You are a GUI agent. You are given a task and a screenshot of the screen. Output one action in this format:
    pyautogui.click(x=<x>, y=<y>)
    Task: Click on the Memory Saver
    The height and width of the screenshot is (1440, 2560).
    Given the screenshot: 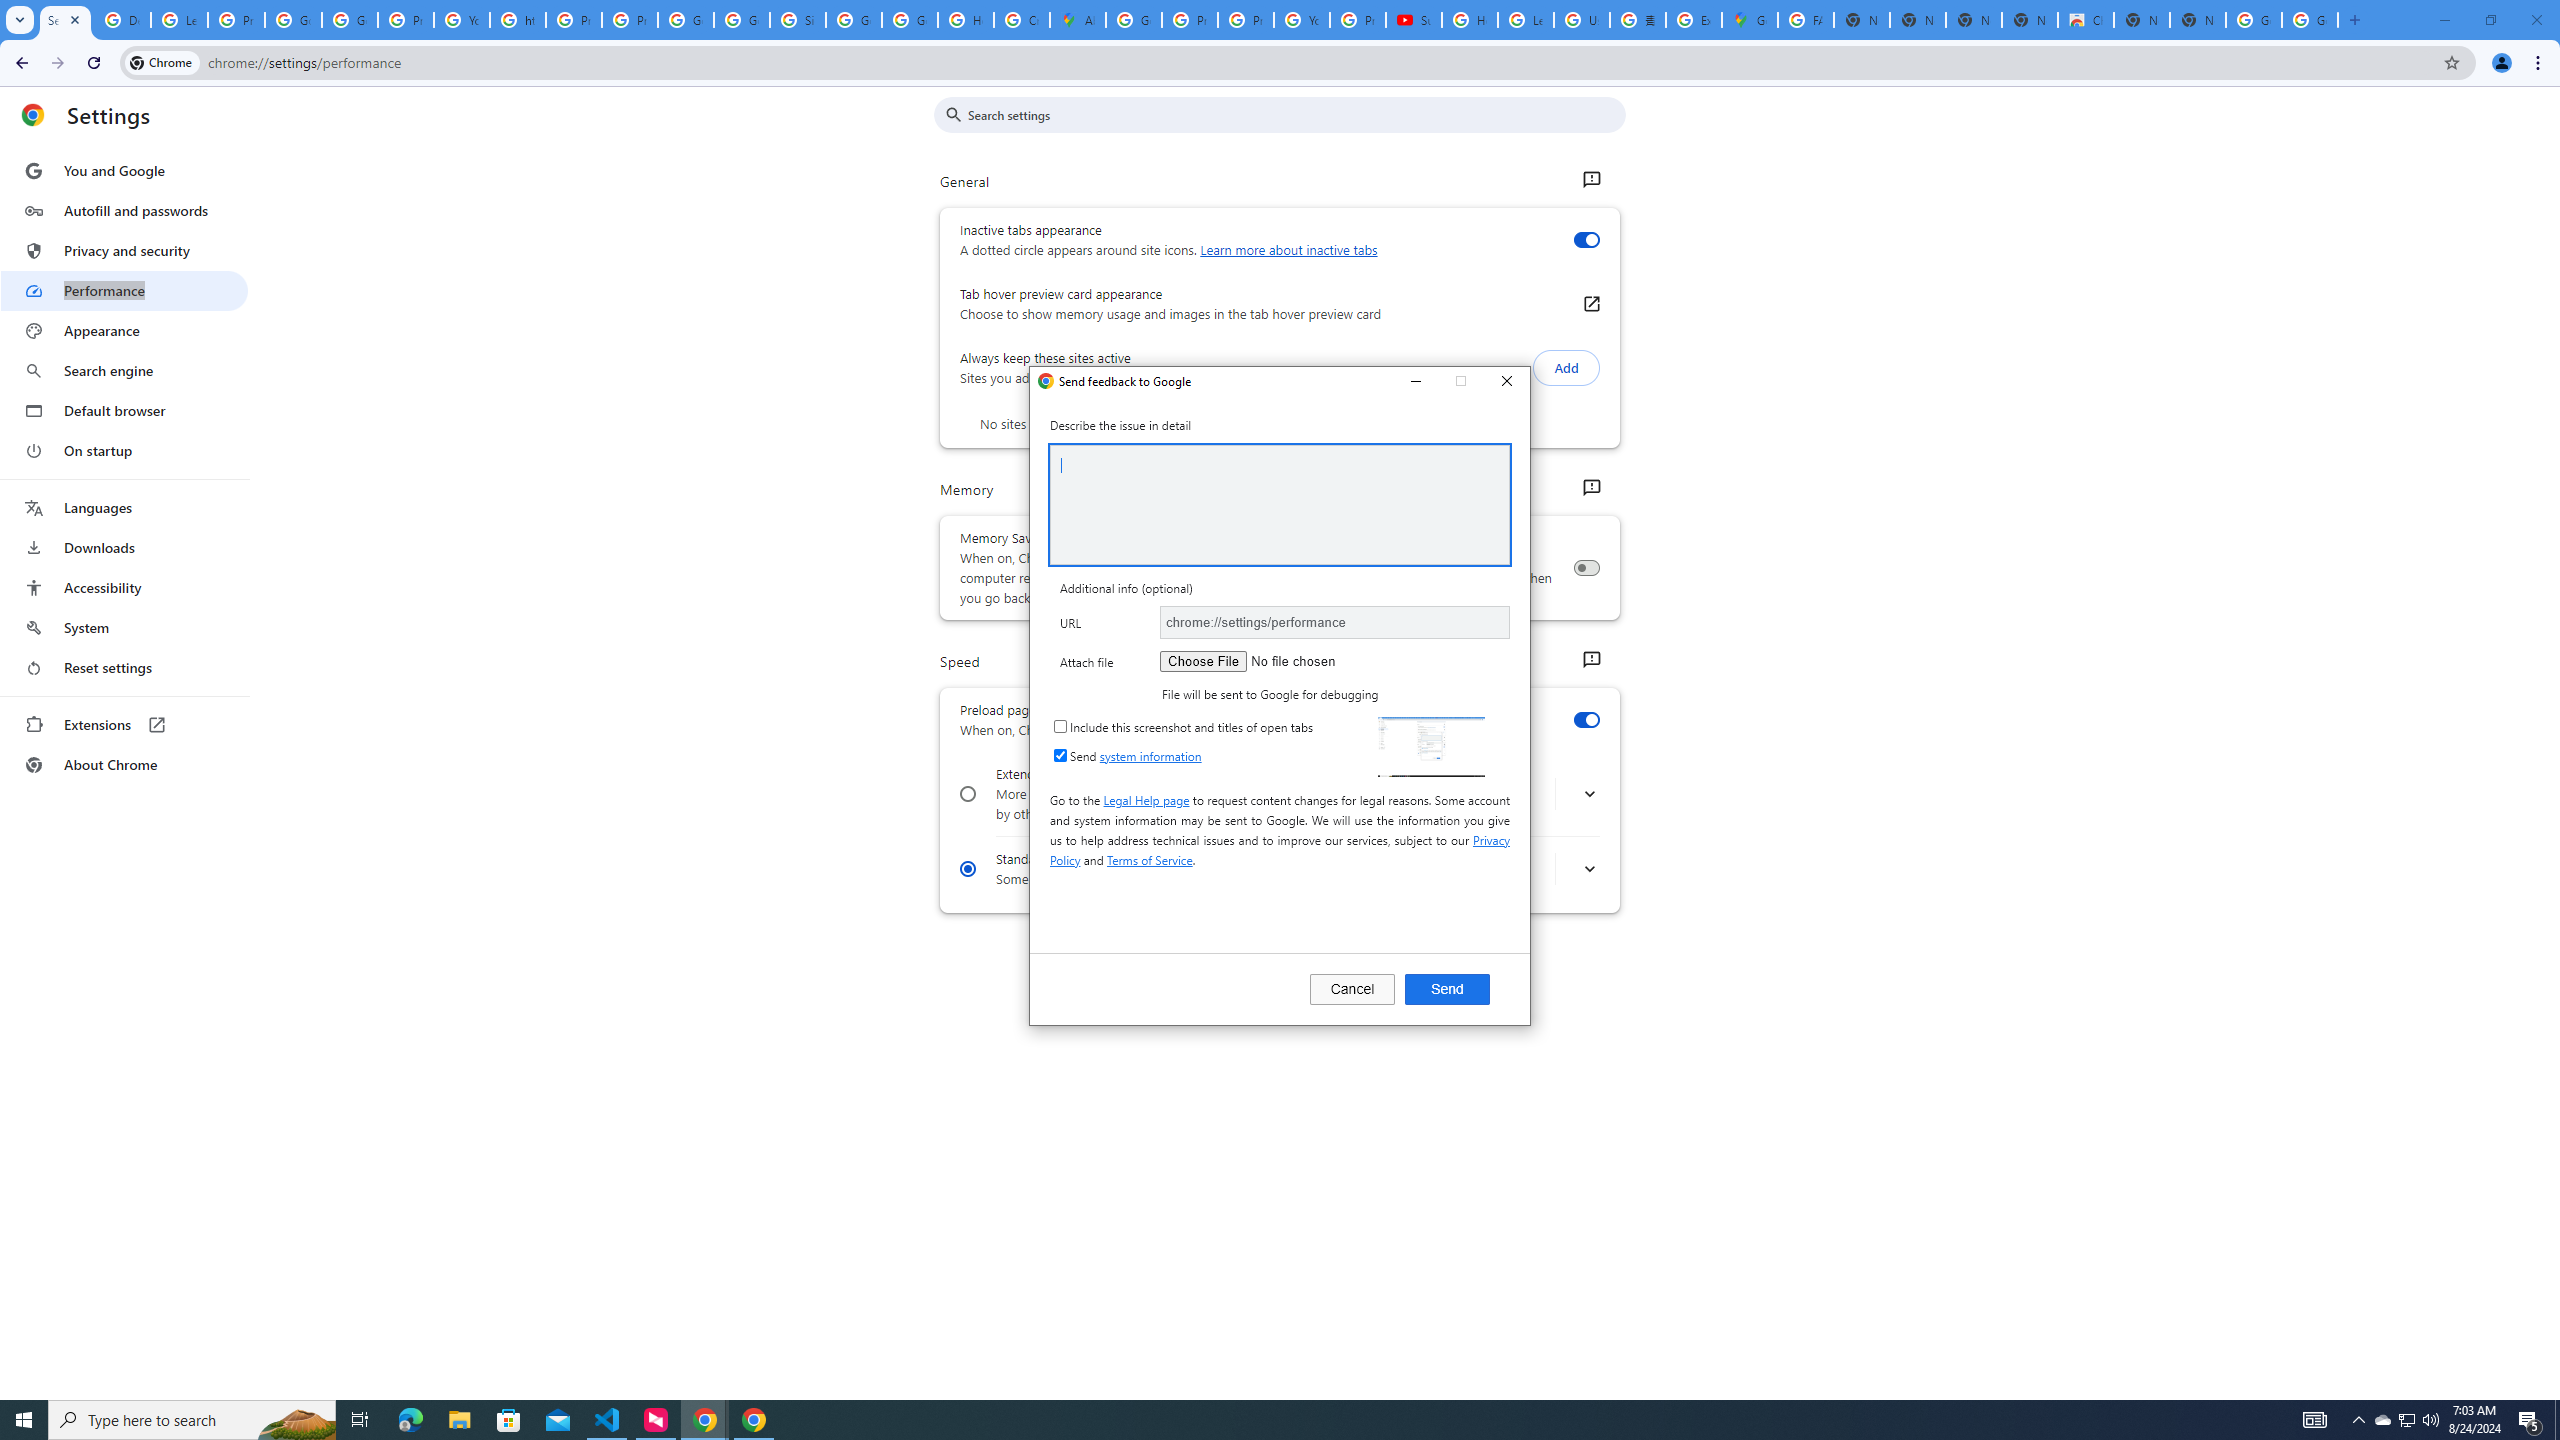 What is the action you would take?
    pyautogui.click(x=1586, y=568)
    